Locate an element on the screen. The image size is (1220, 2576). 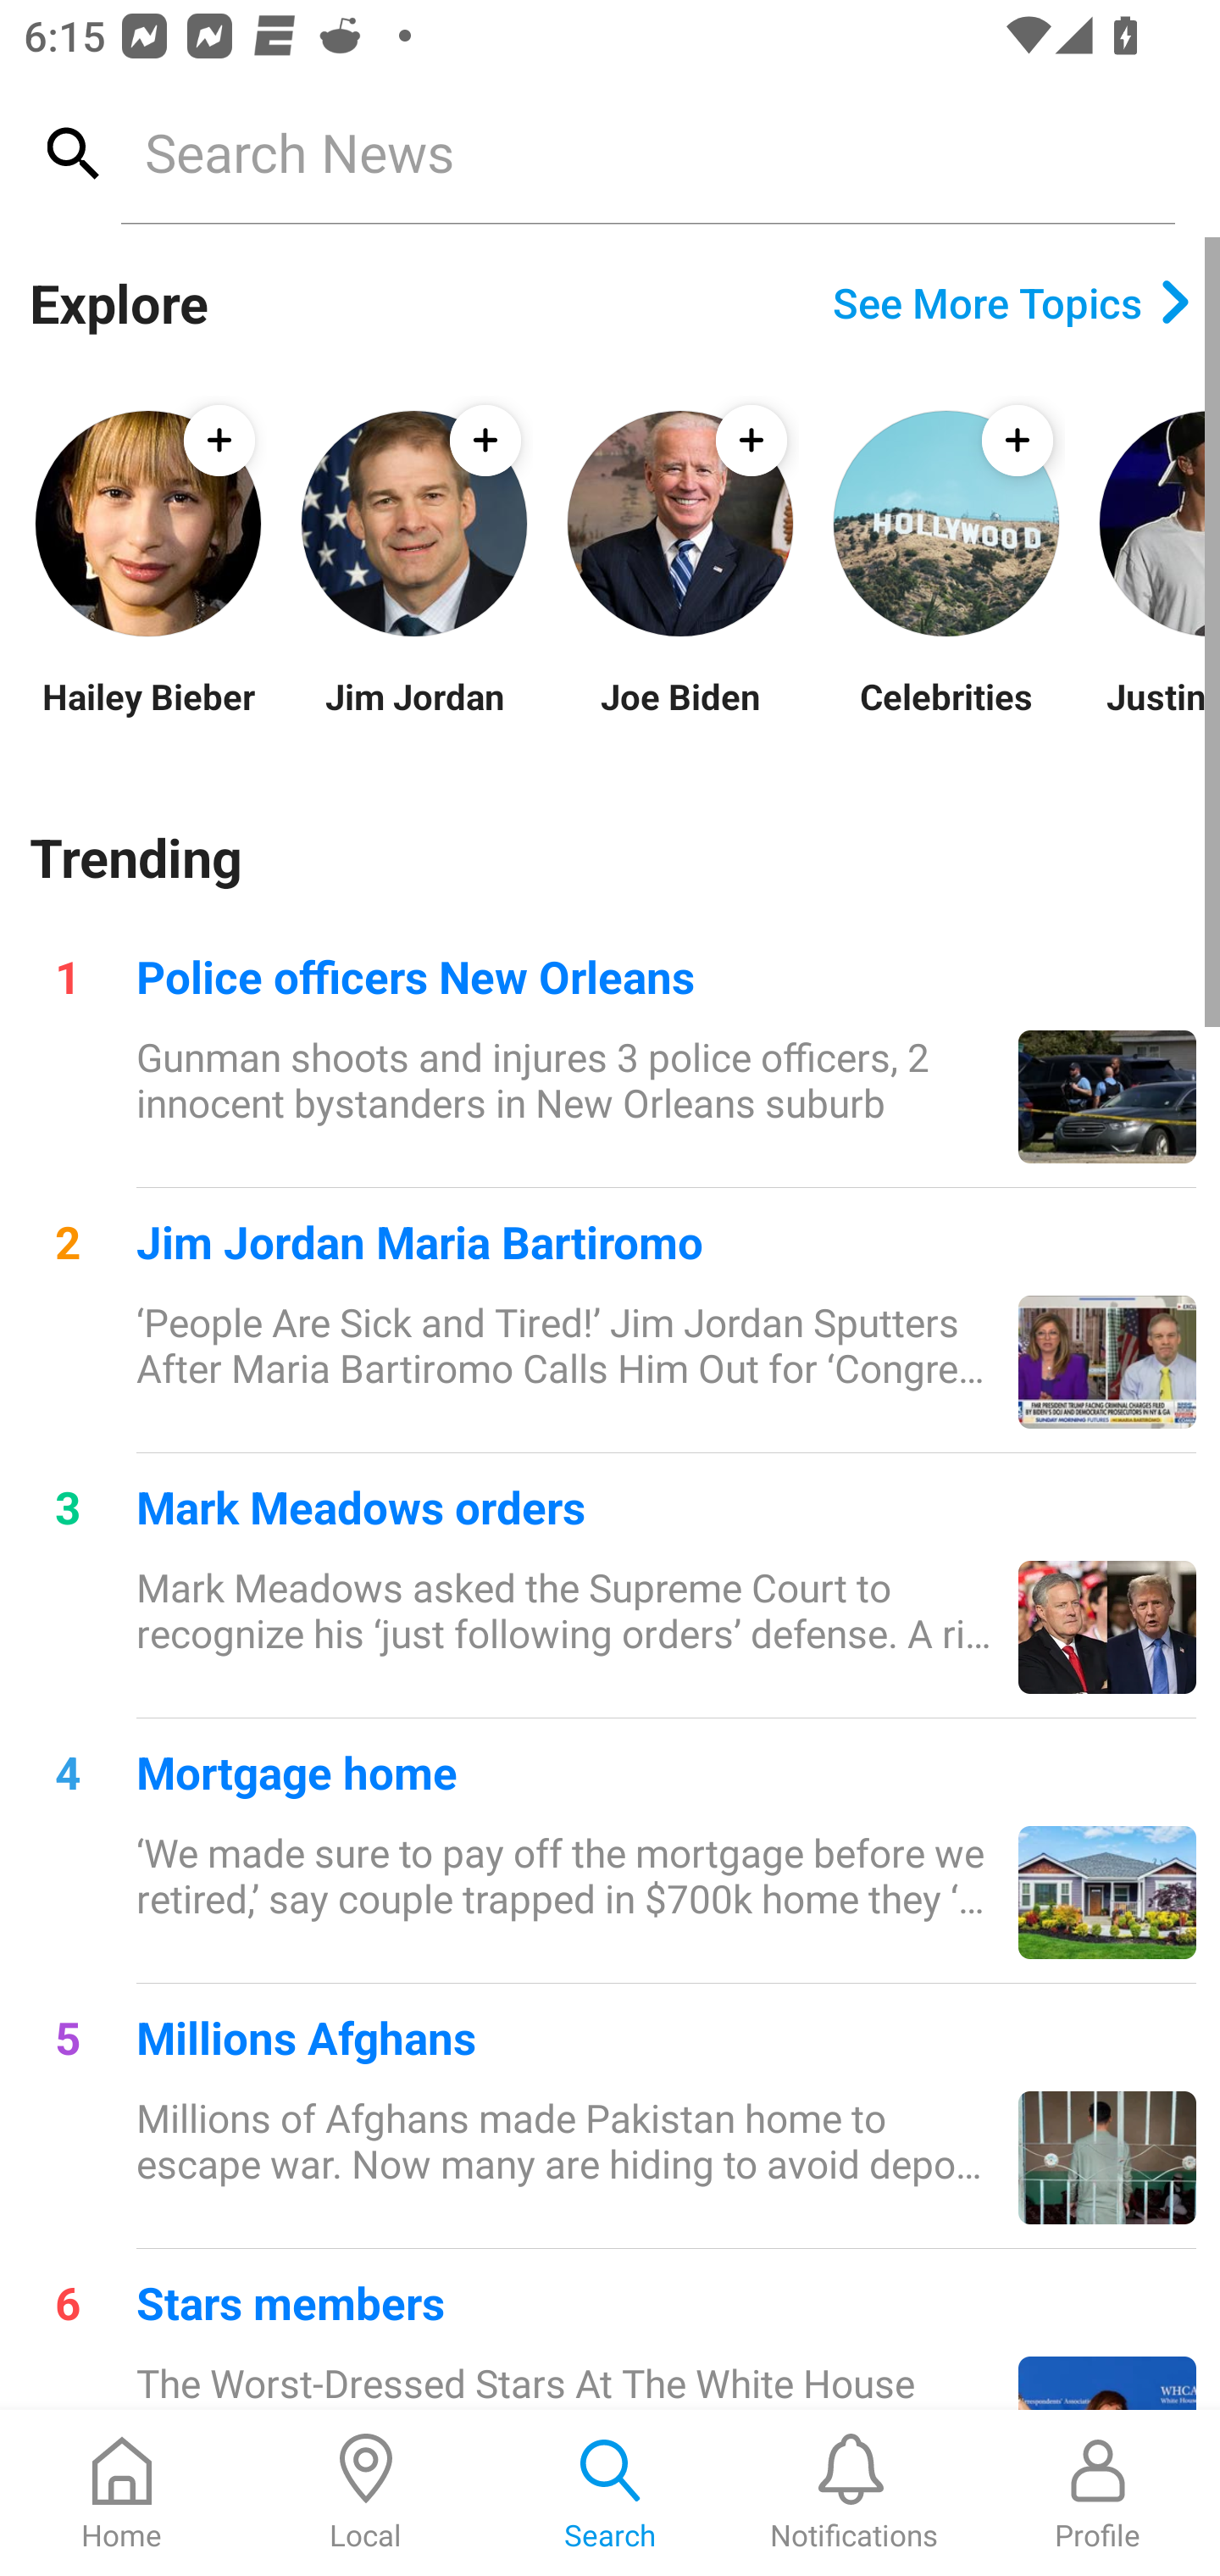
Search News is located at coordinates (647, 152).